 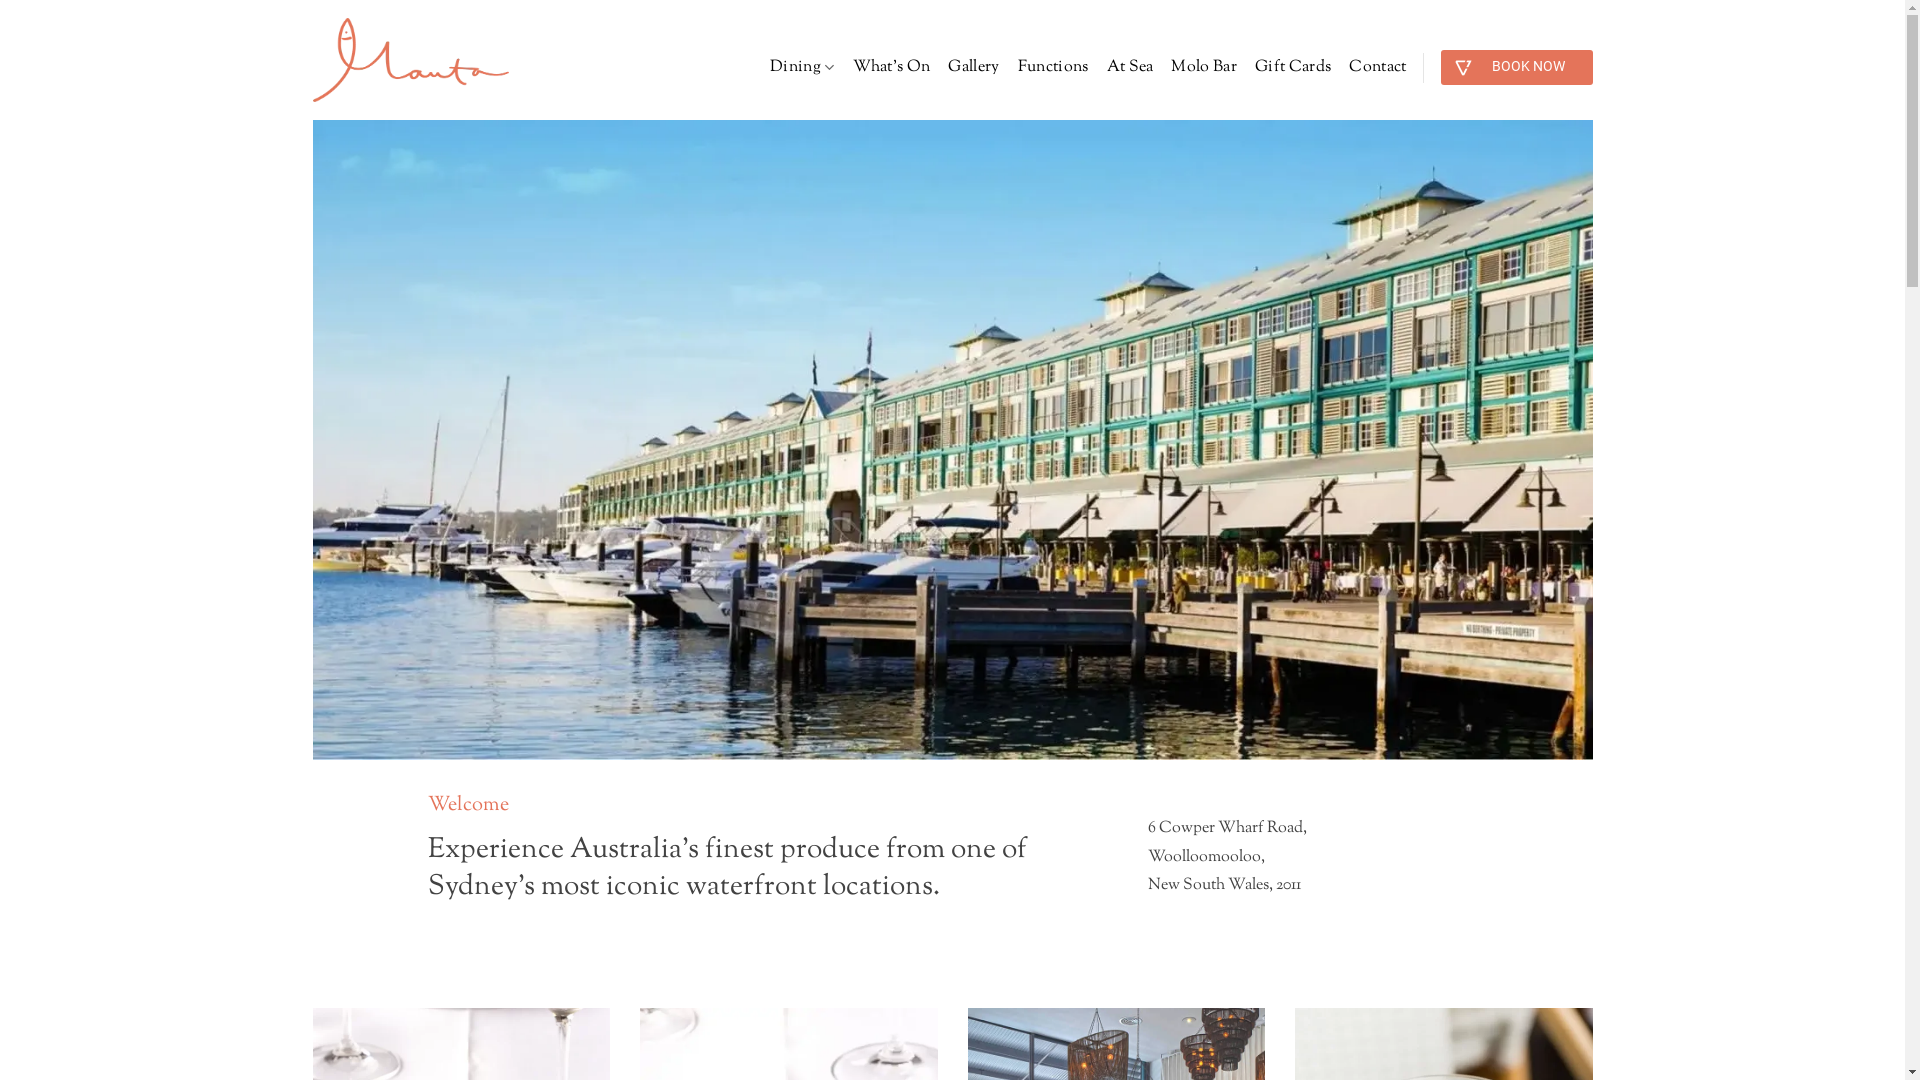 I want to click on Functions, so click(x=1053, y=68).